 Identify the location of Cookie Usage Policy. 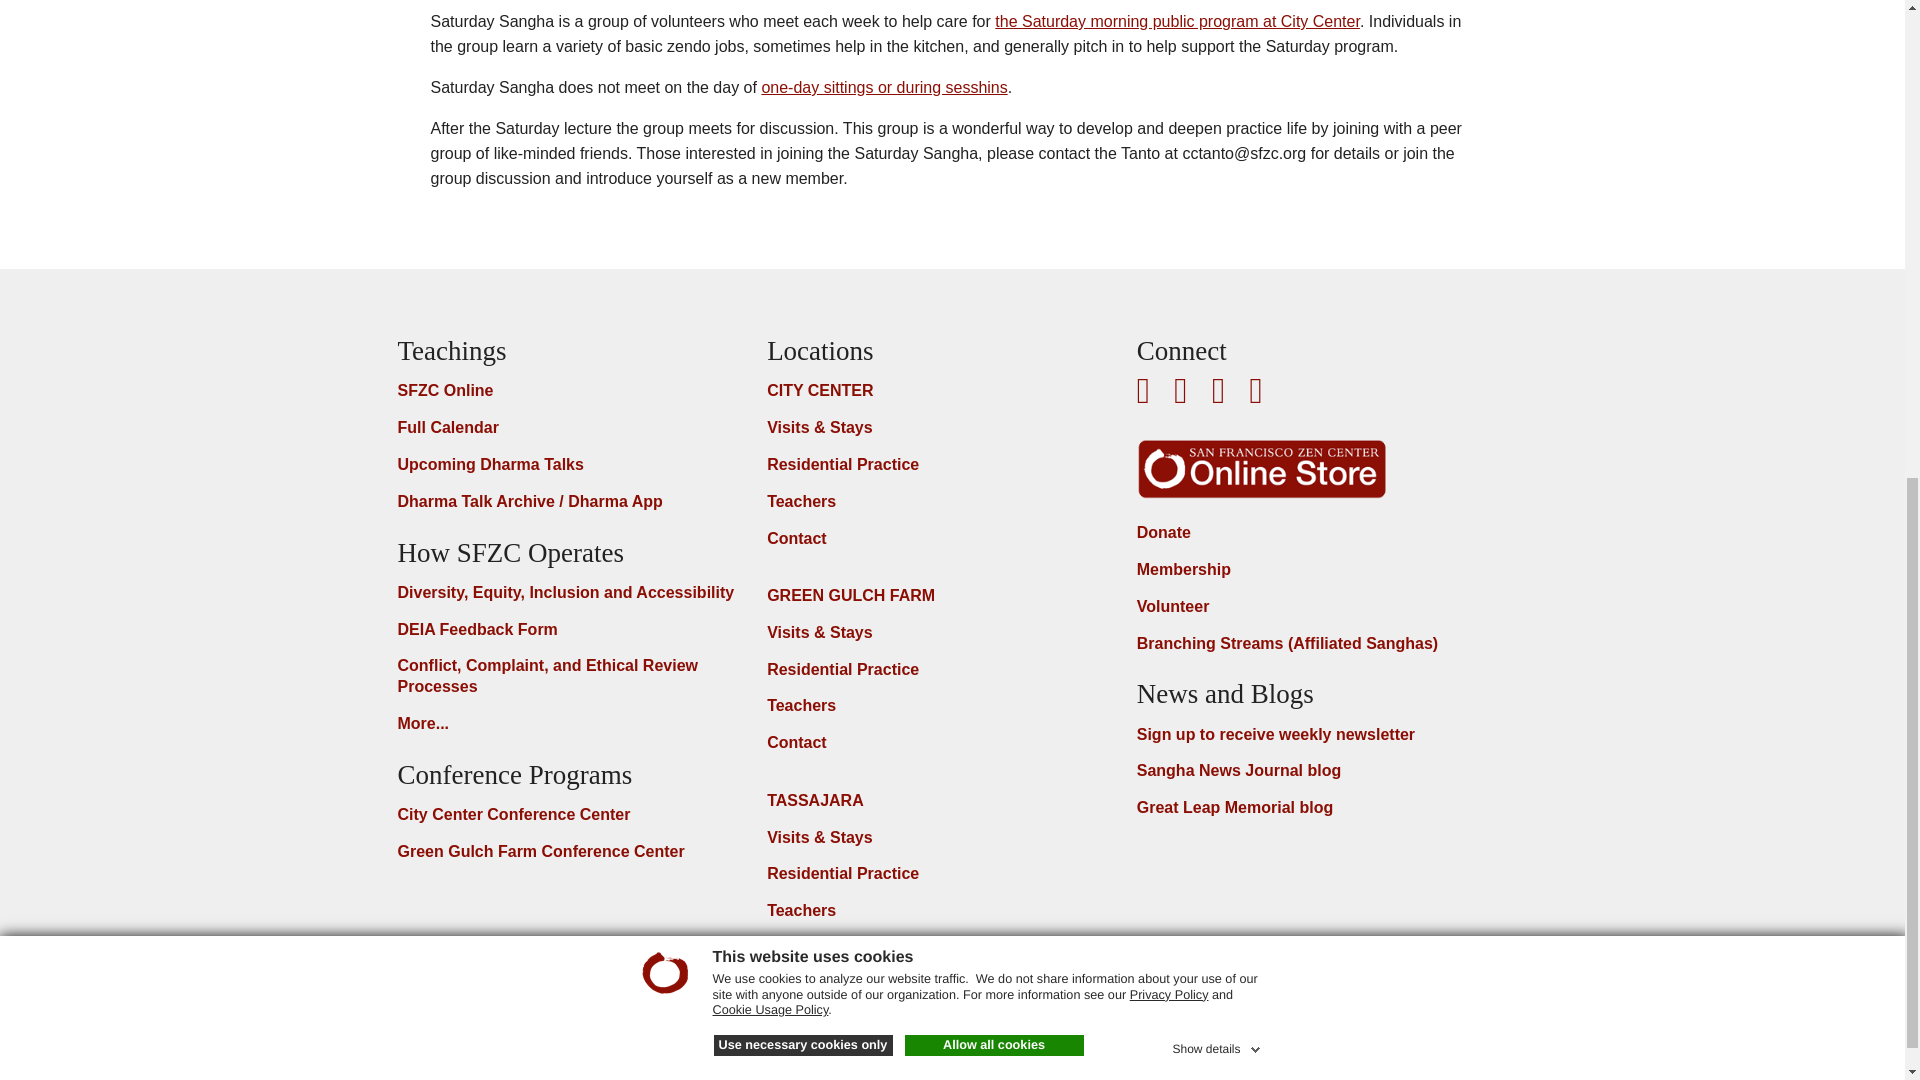
(770, 131).